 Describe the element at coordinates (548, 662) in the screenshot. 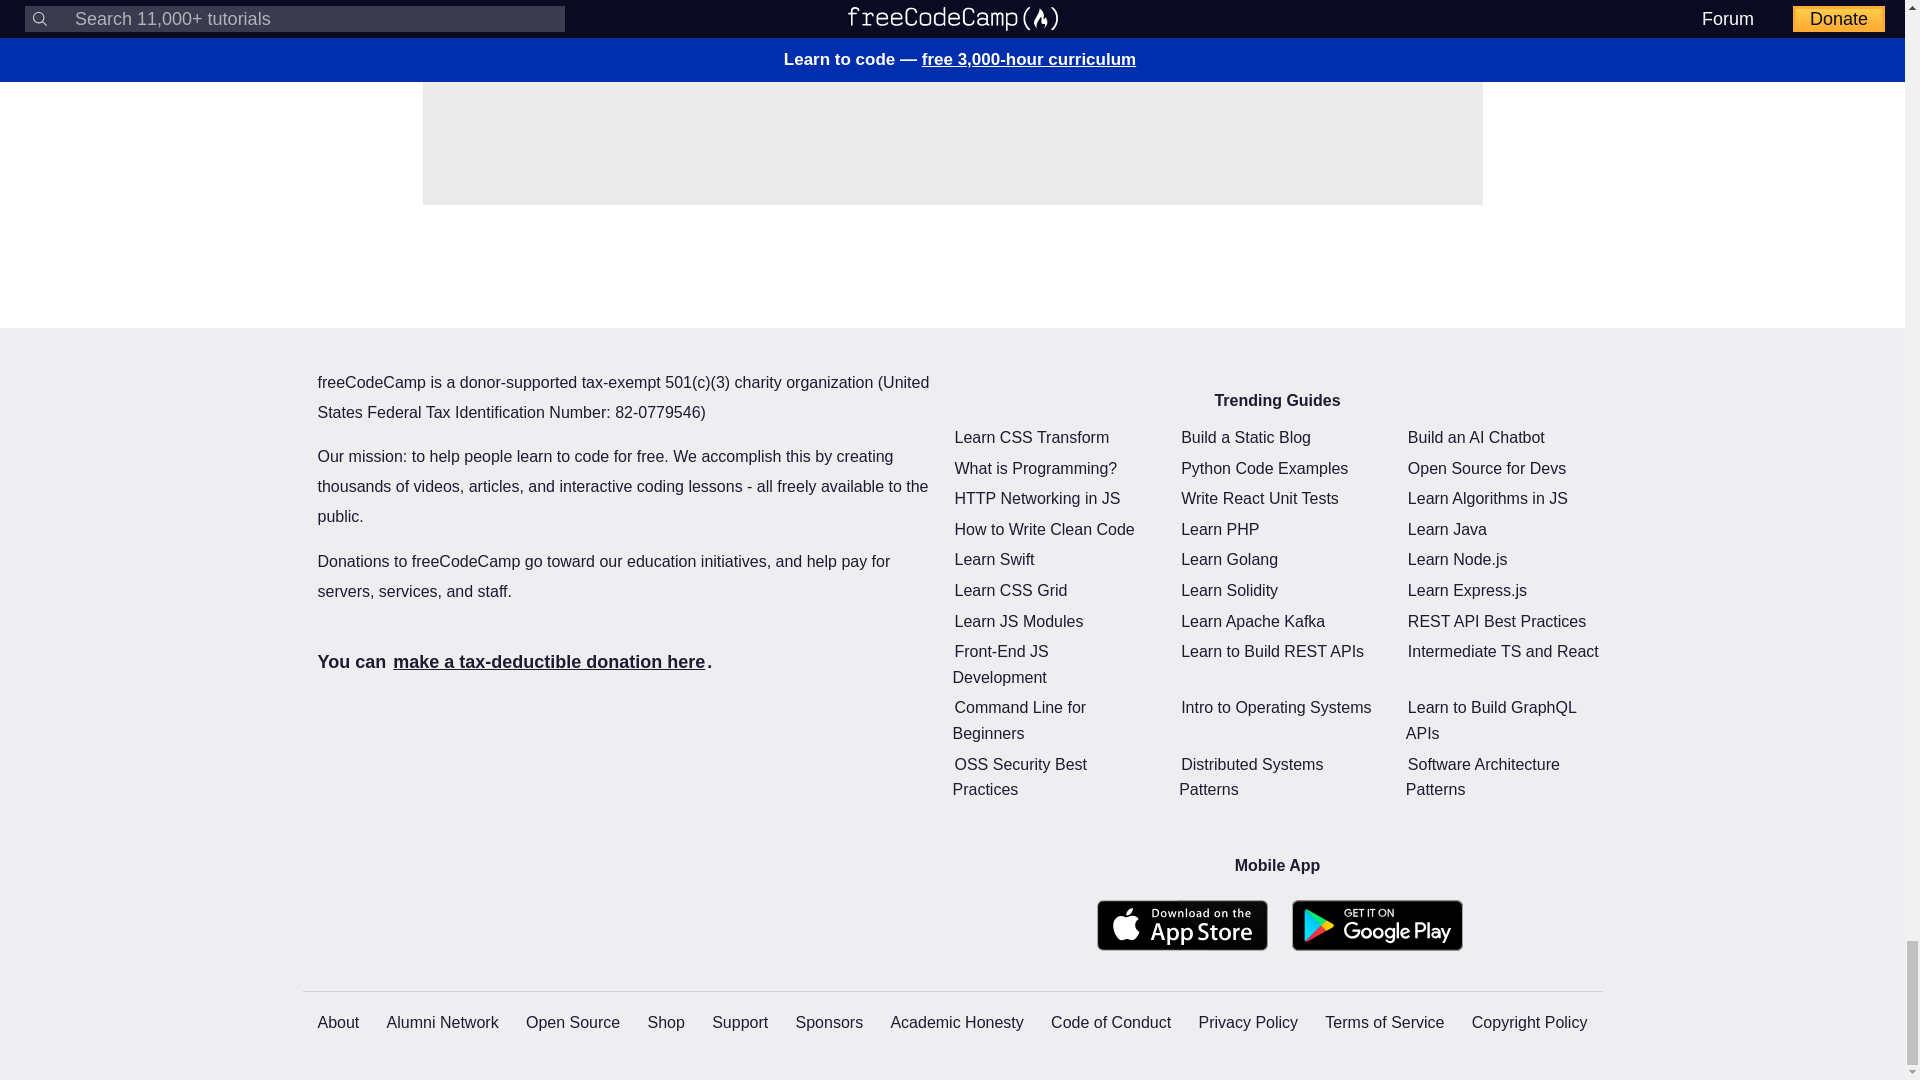

I see `make a tax-deductible donation here` at that location.